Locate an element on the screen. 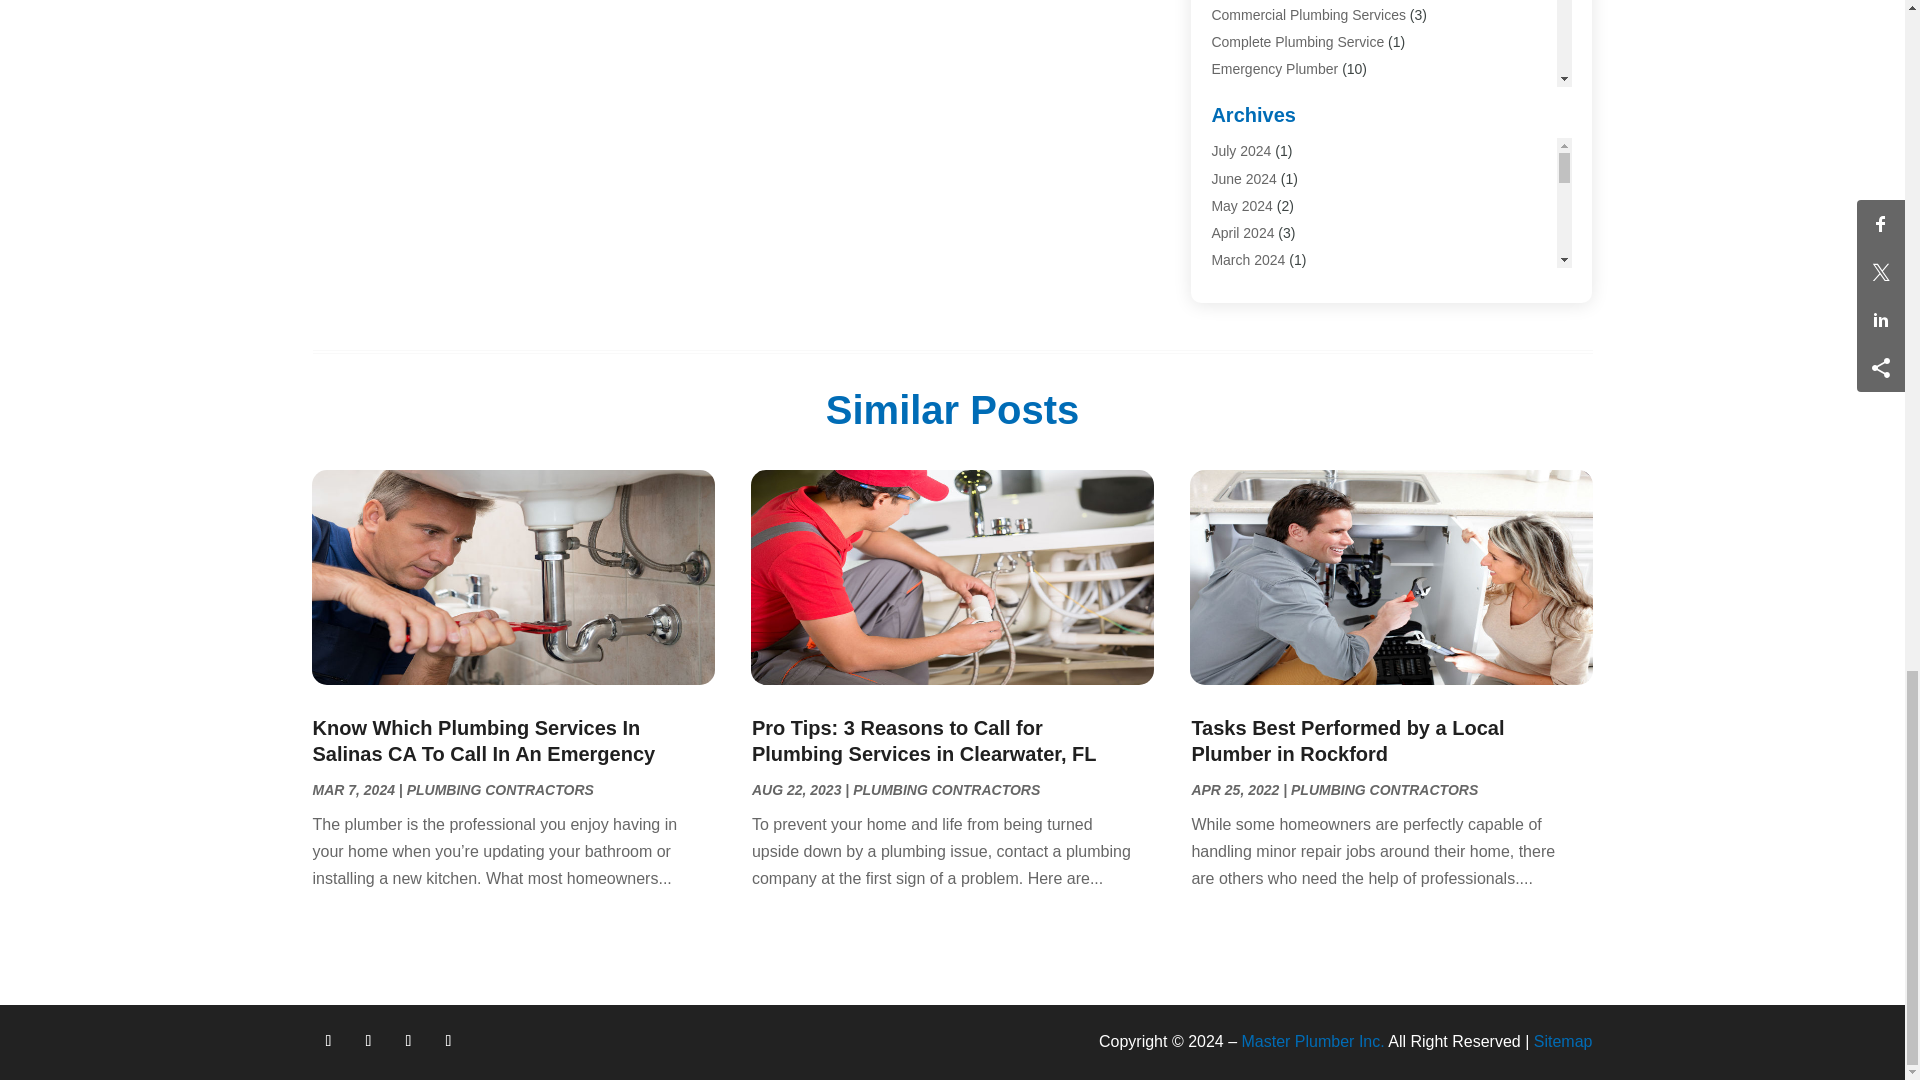 This screenshot has height=1080, width=1920. Plumbing Contractors is located at coordinates (1278, 231).